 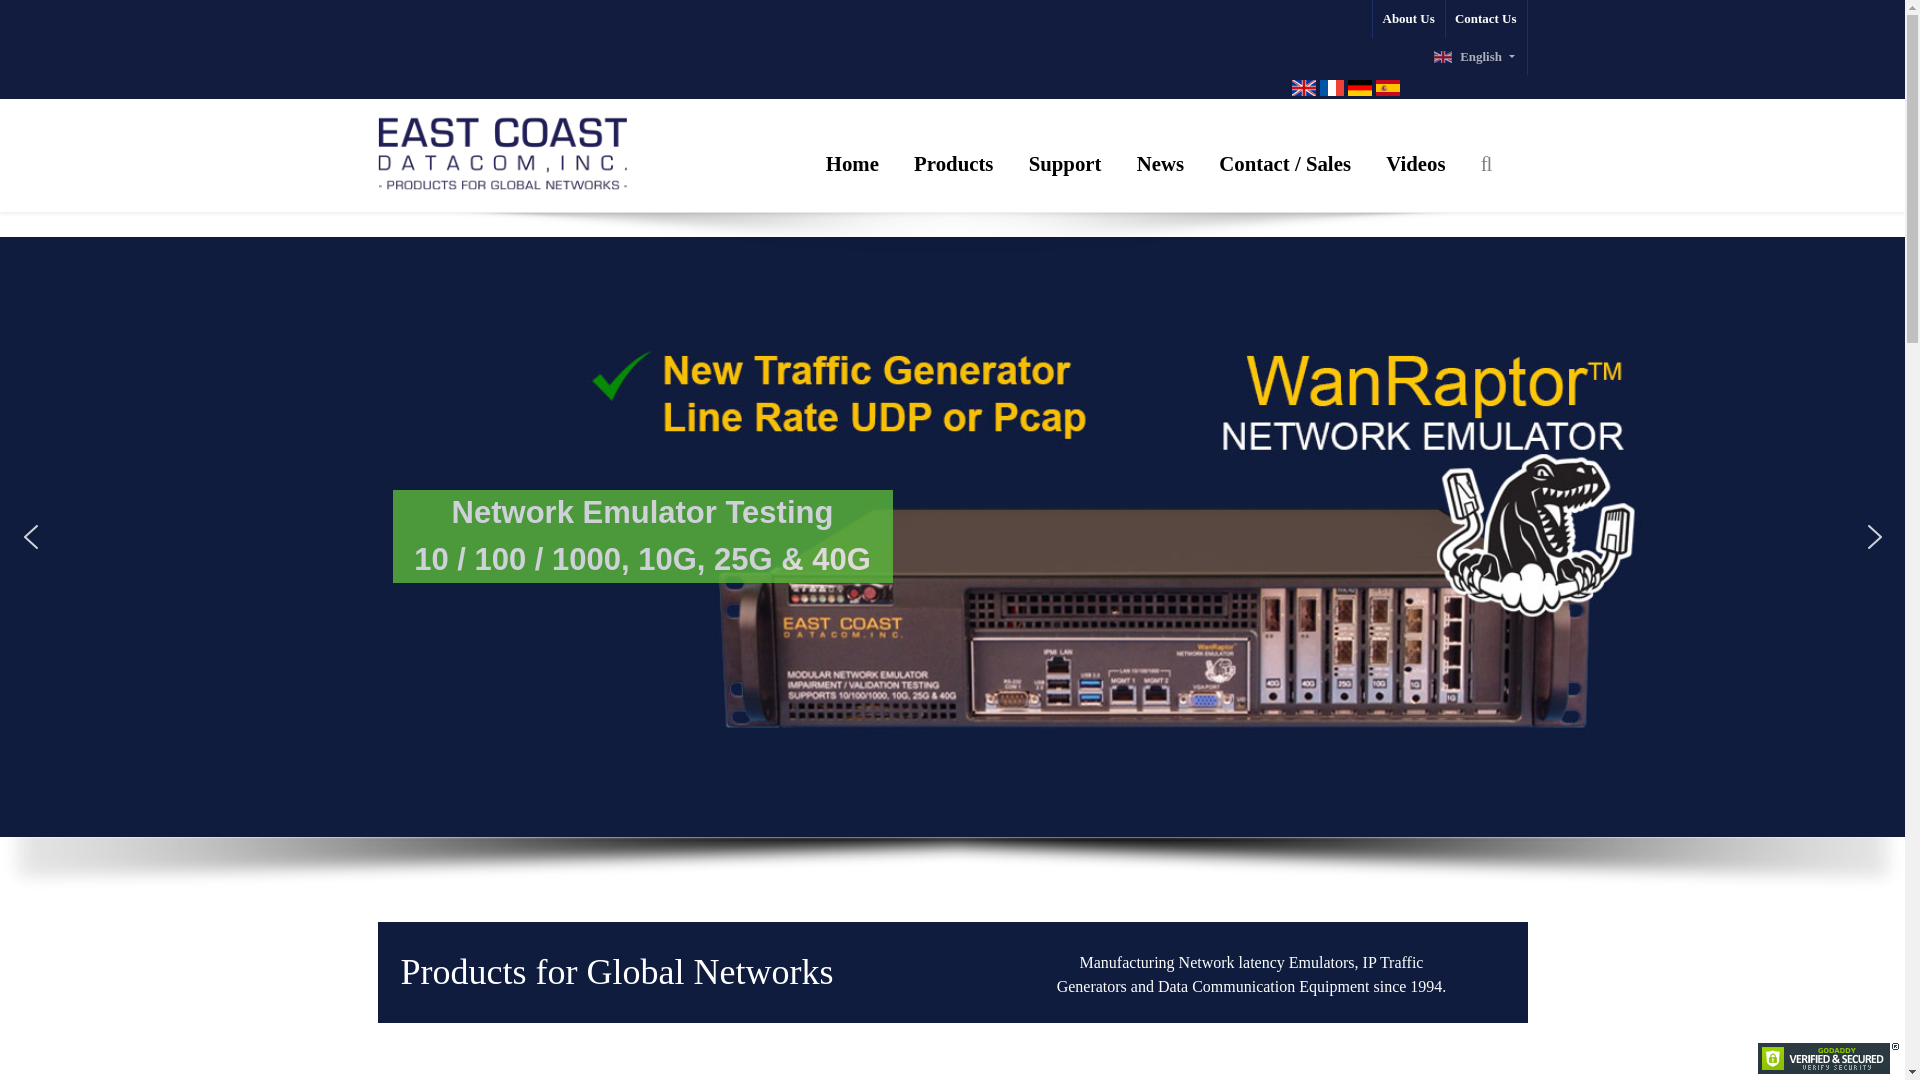 What do you see at coordinates (1065, 163) in the screenshot?
I see `Support` at bounding box center [1065, 163].